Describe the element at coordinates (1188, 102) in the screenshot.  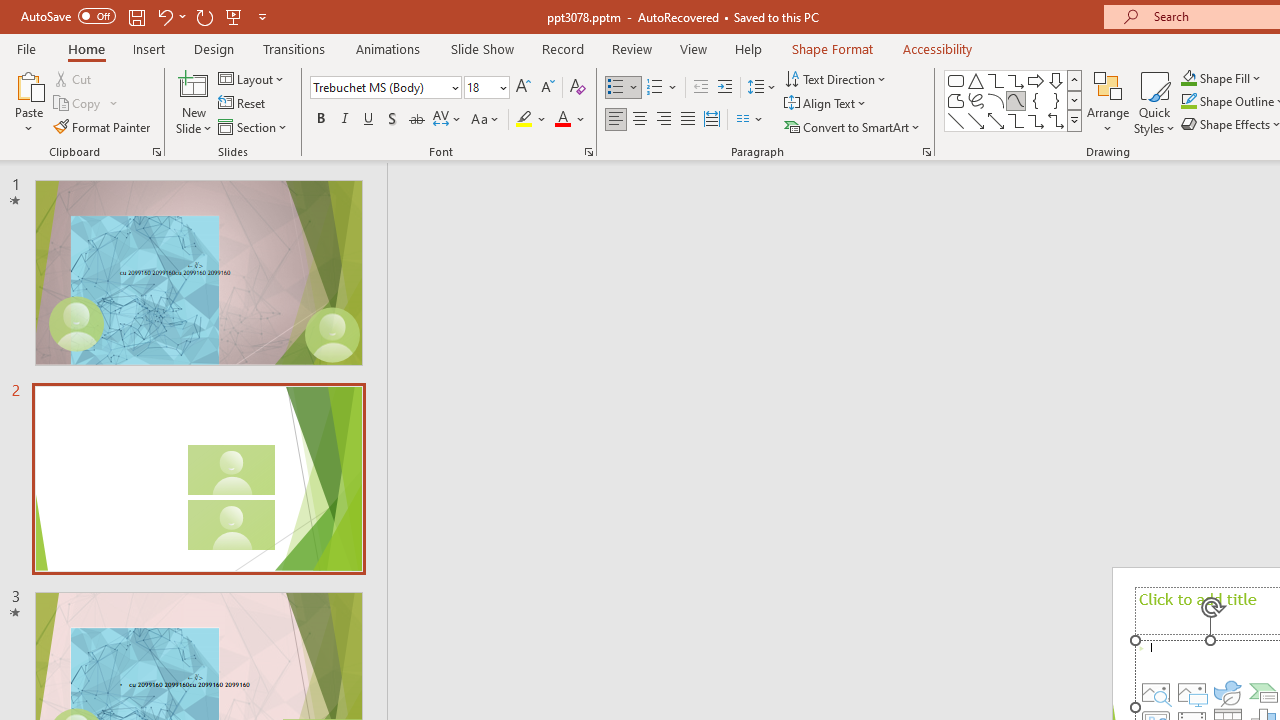
I see `Shape Outline Green, Accent 1` at that location.